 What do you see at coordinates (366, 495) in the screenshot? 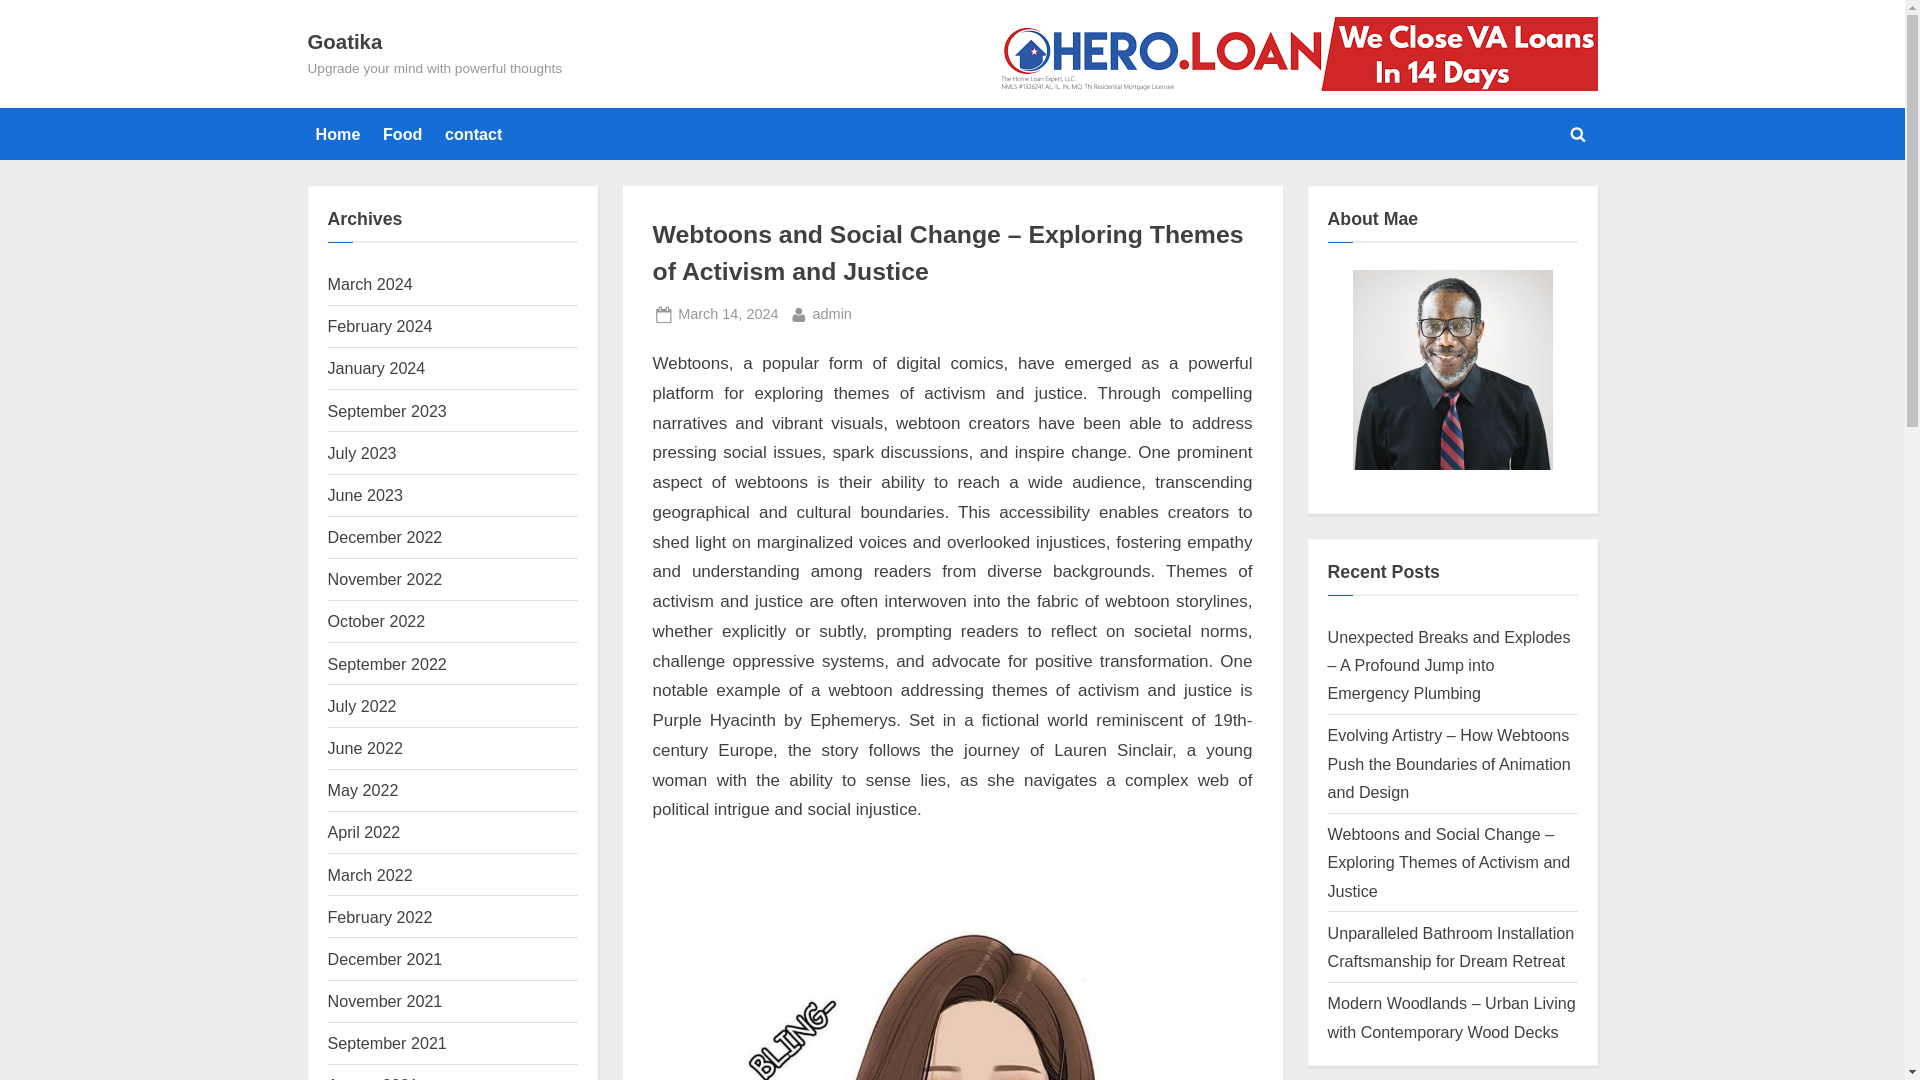
I see `June 2023` at bounding box center [366, 495].